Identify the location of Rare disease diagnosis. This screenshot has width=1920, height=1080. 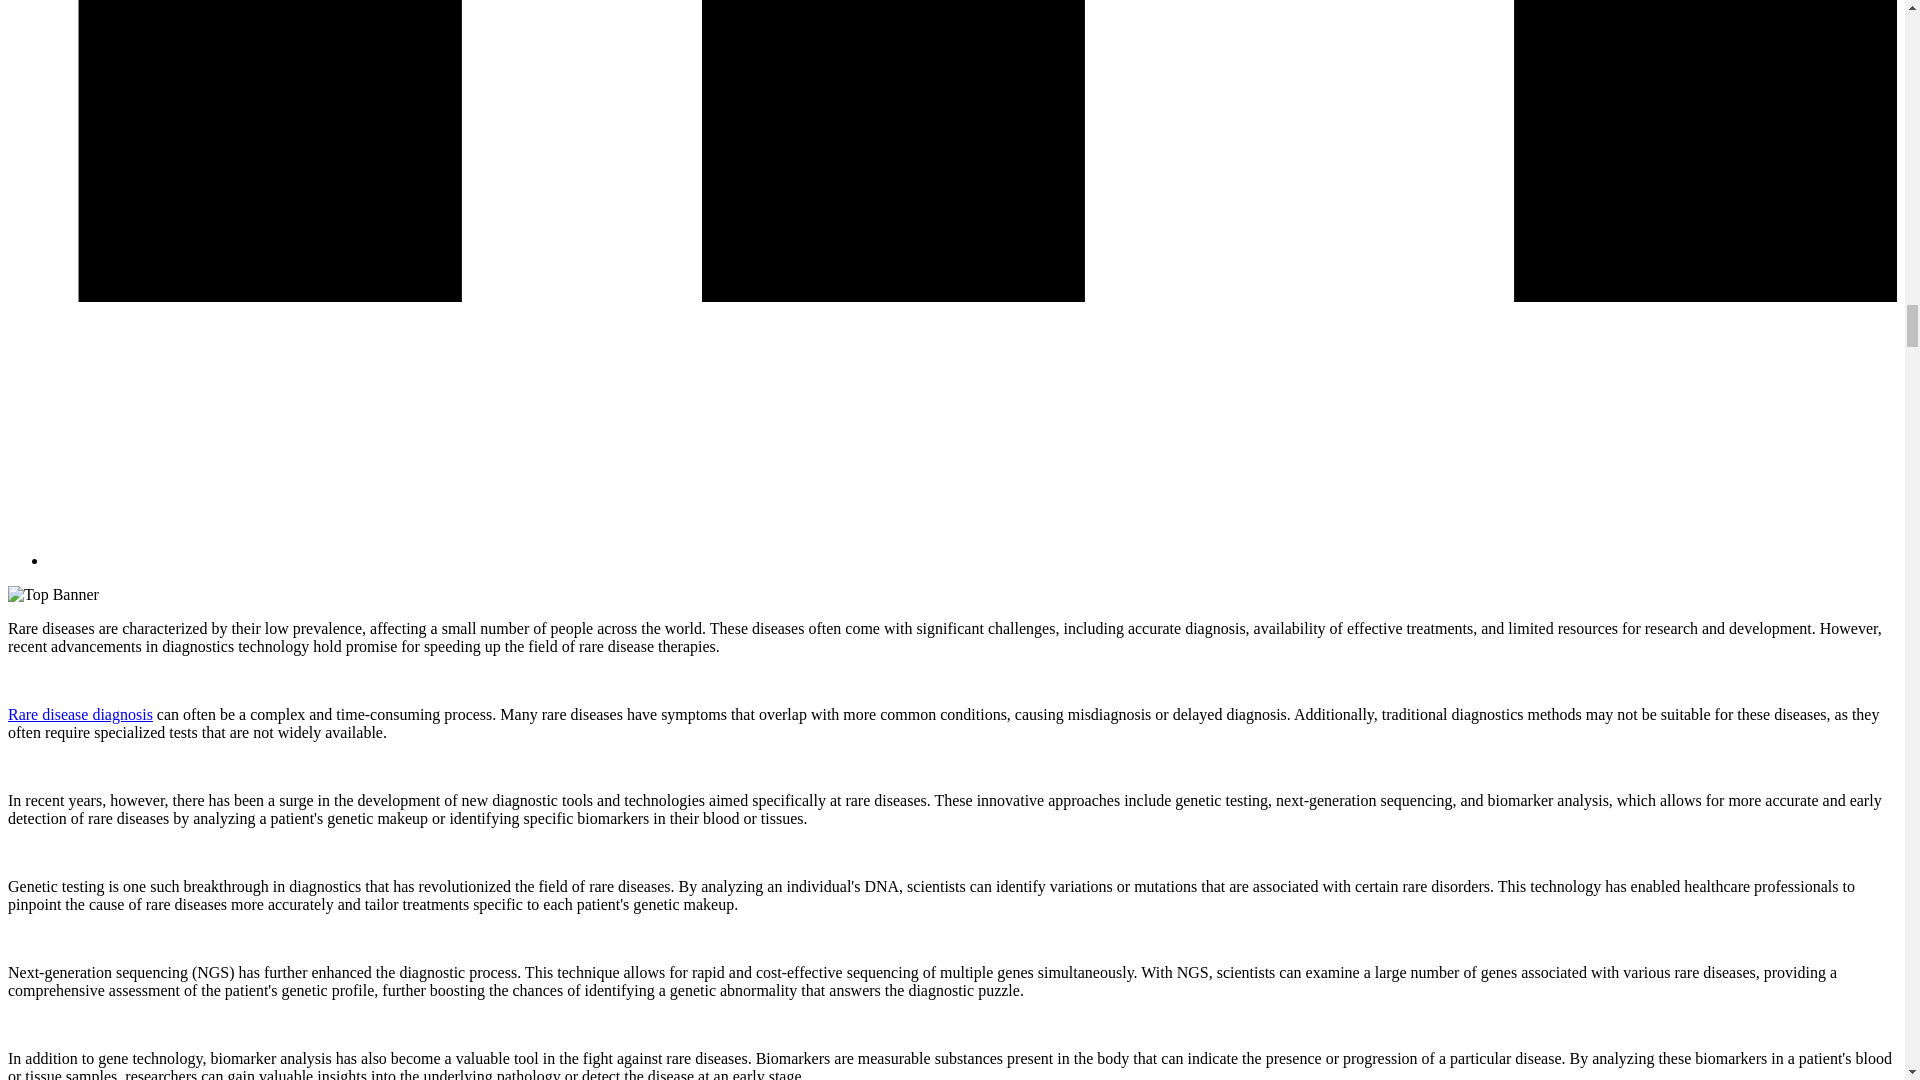
(80, 714).